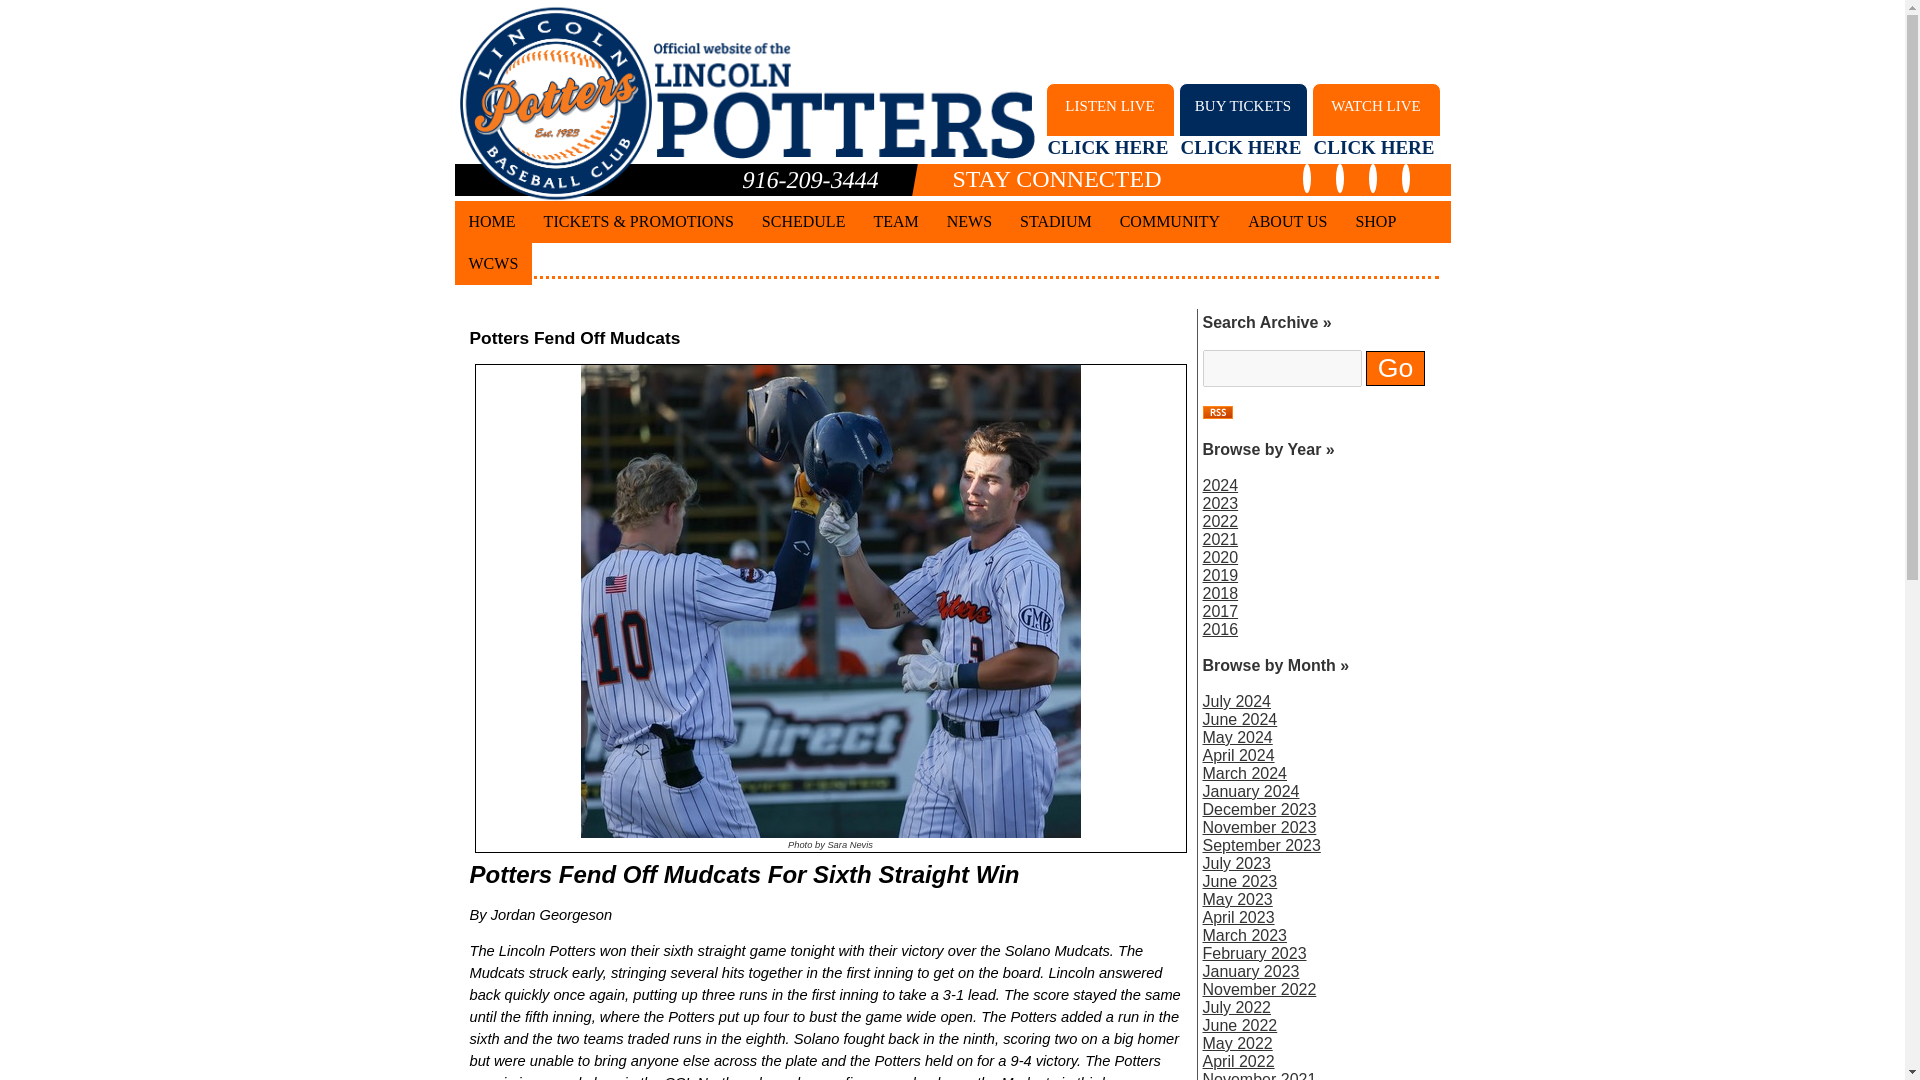 The height and width of the screenshot is (1080, 1920). I want to click on HOME, so click(1394, 368).